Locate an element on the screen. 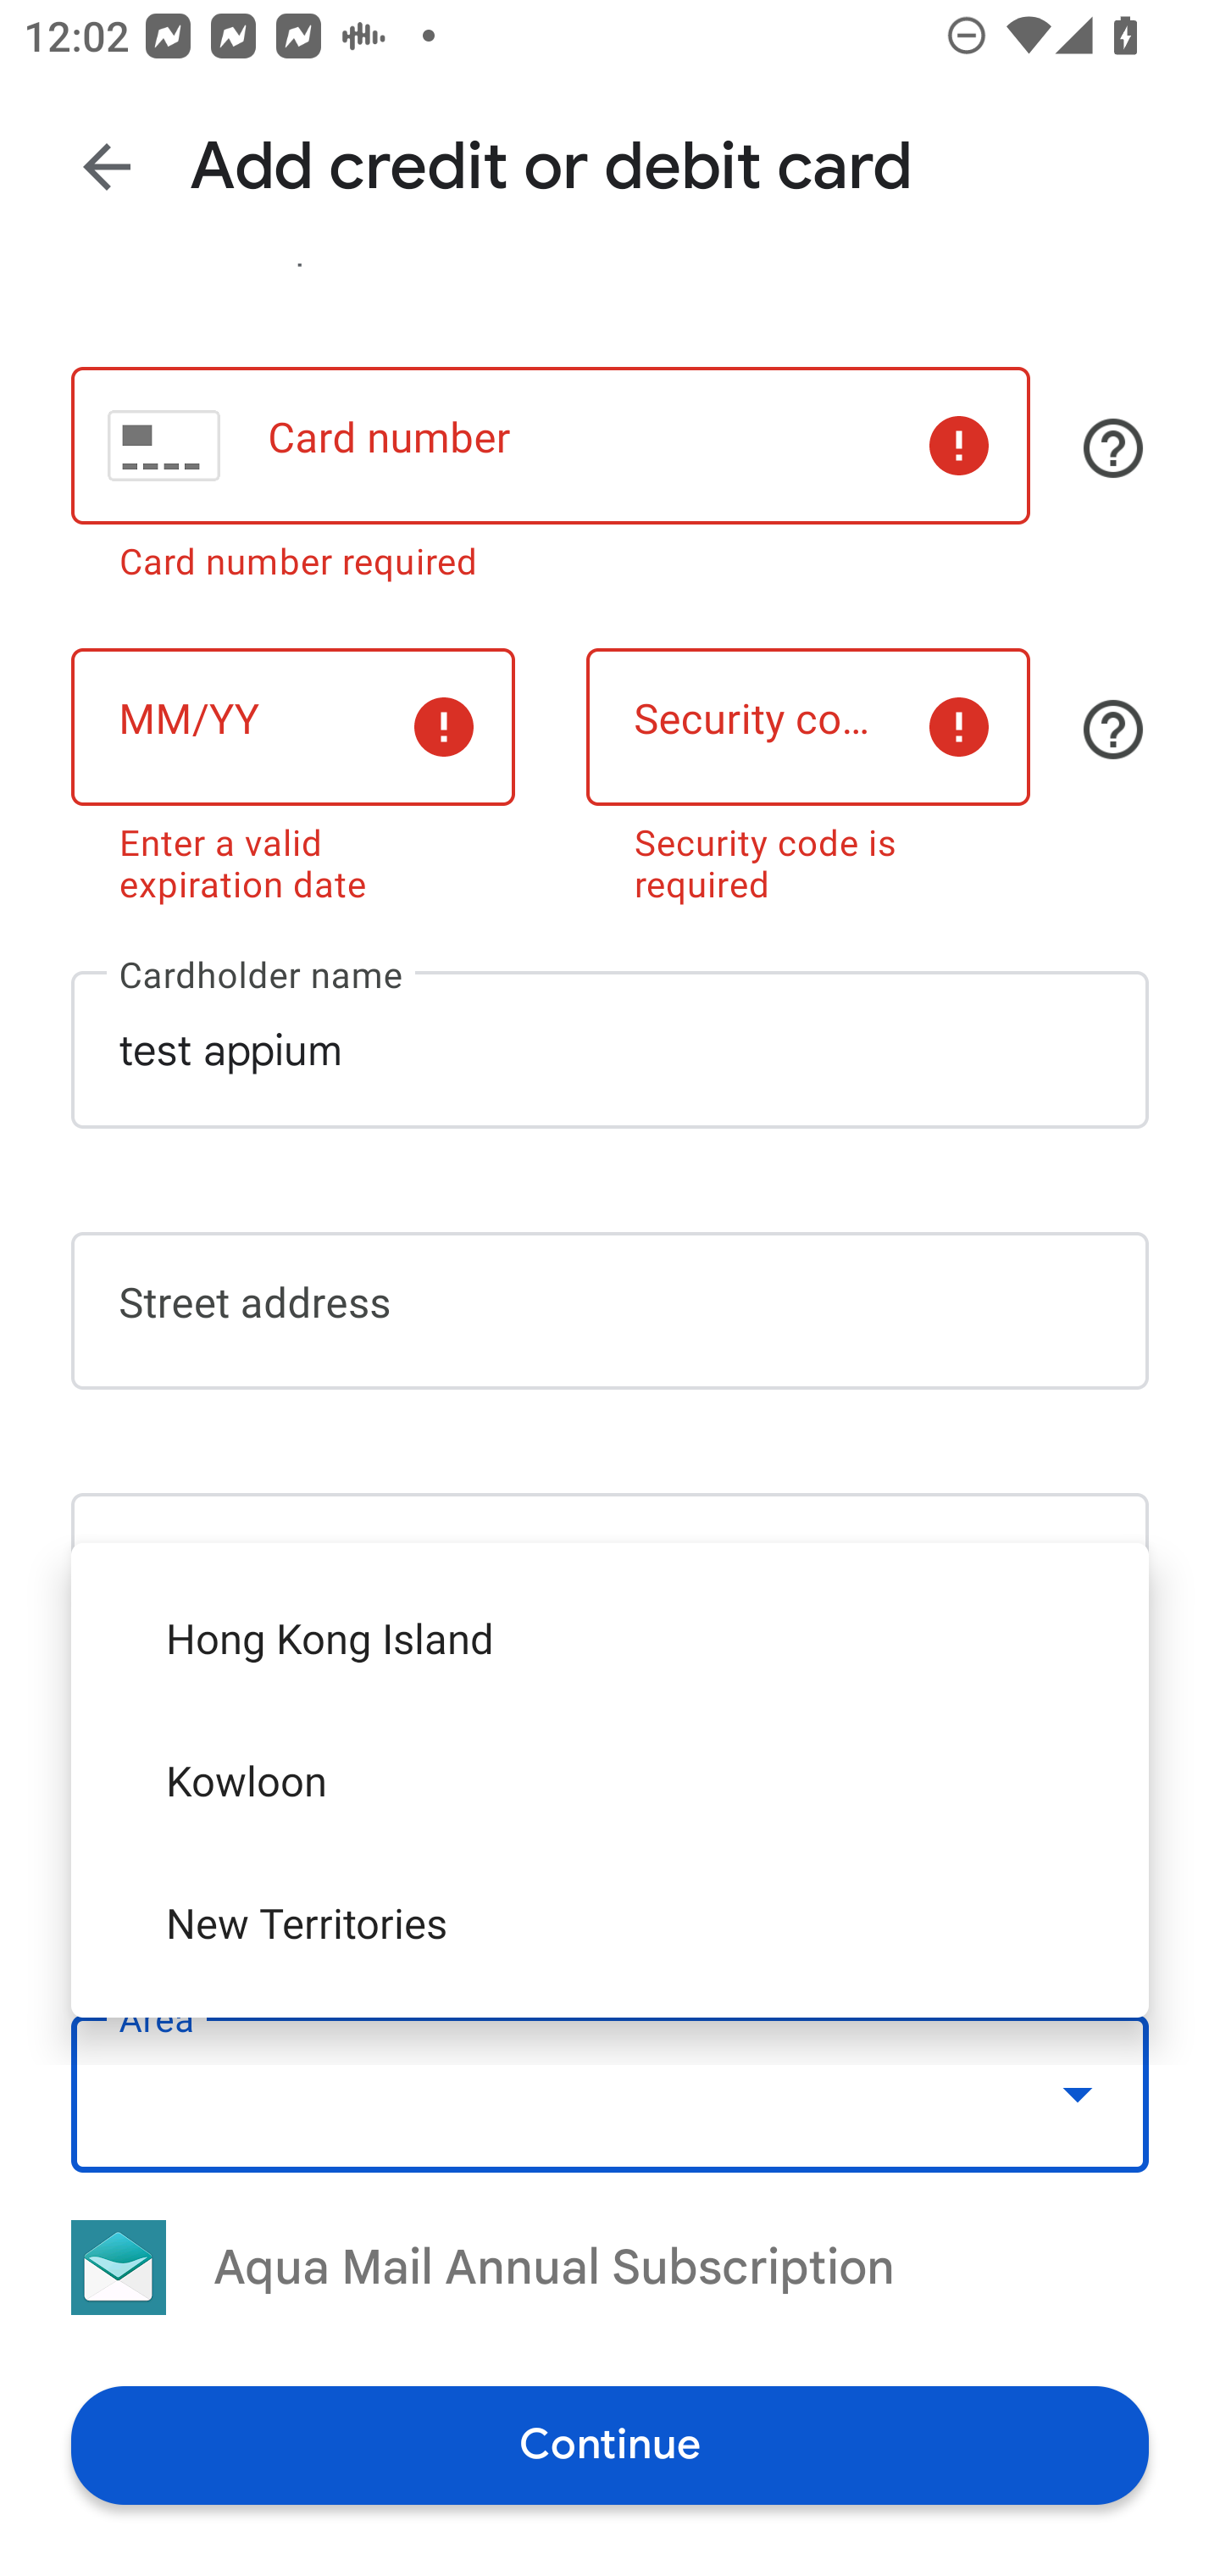  Button, shows cards that are accepted for payment is located at coordinates (1113, 447).